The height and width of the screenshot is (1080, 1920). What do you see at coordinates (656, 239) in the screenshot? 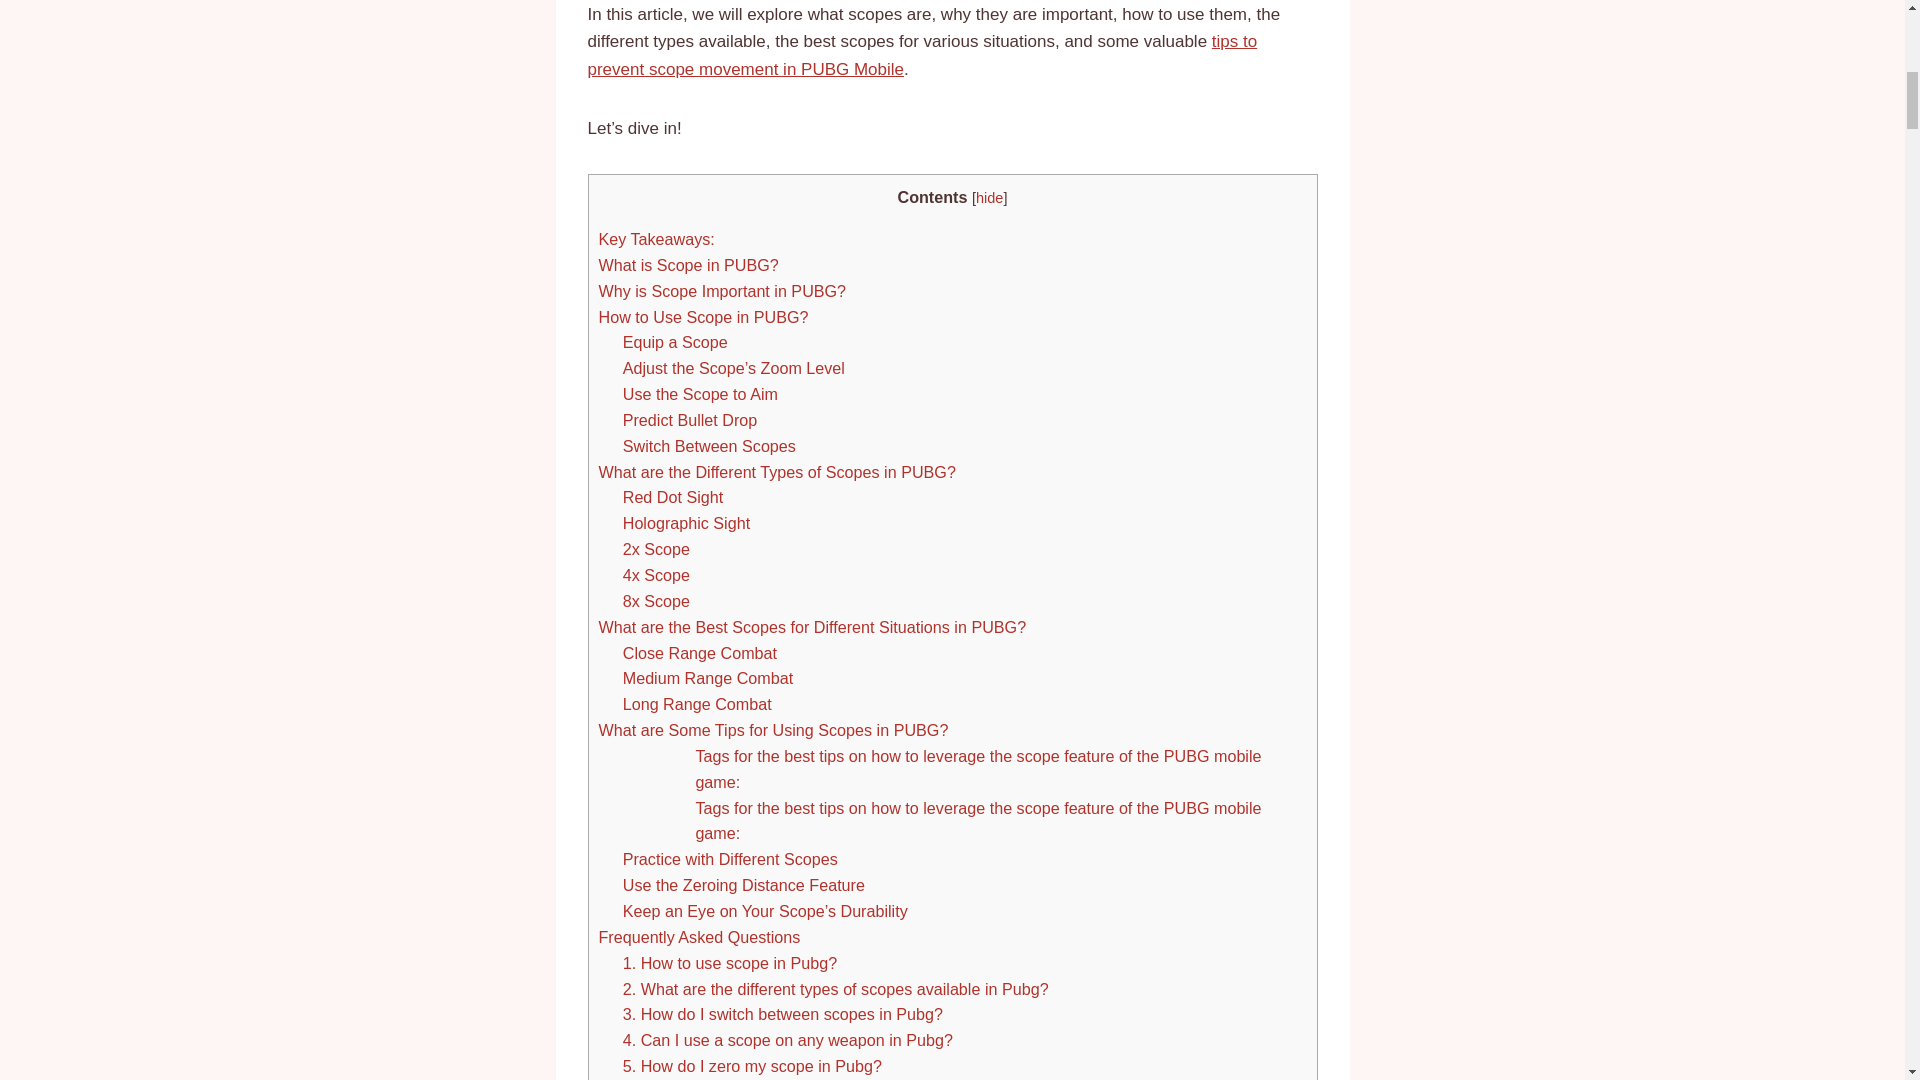
I see `Key Takeaways:` at bounding box center [656, 239].